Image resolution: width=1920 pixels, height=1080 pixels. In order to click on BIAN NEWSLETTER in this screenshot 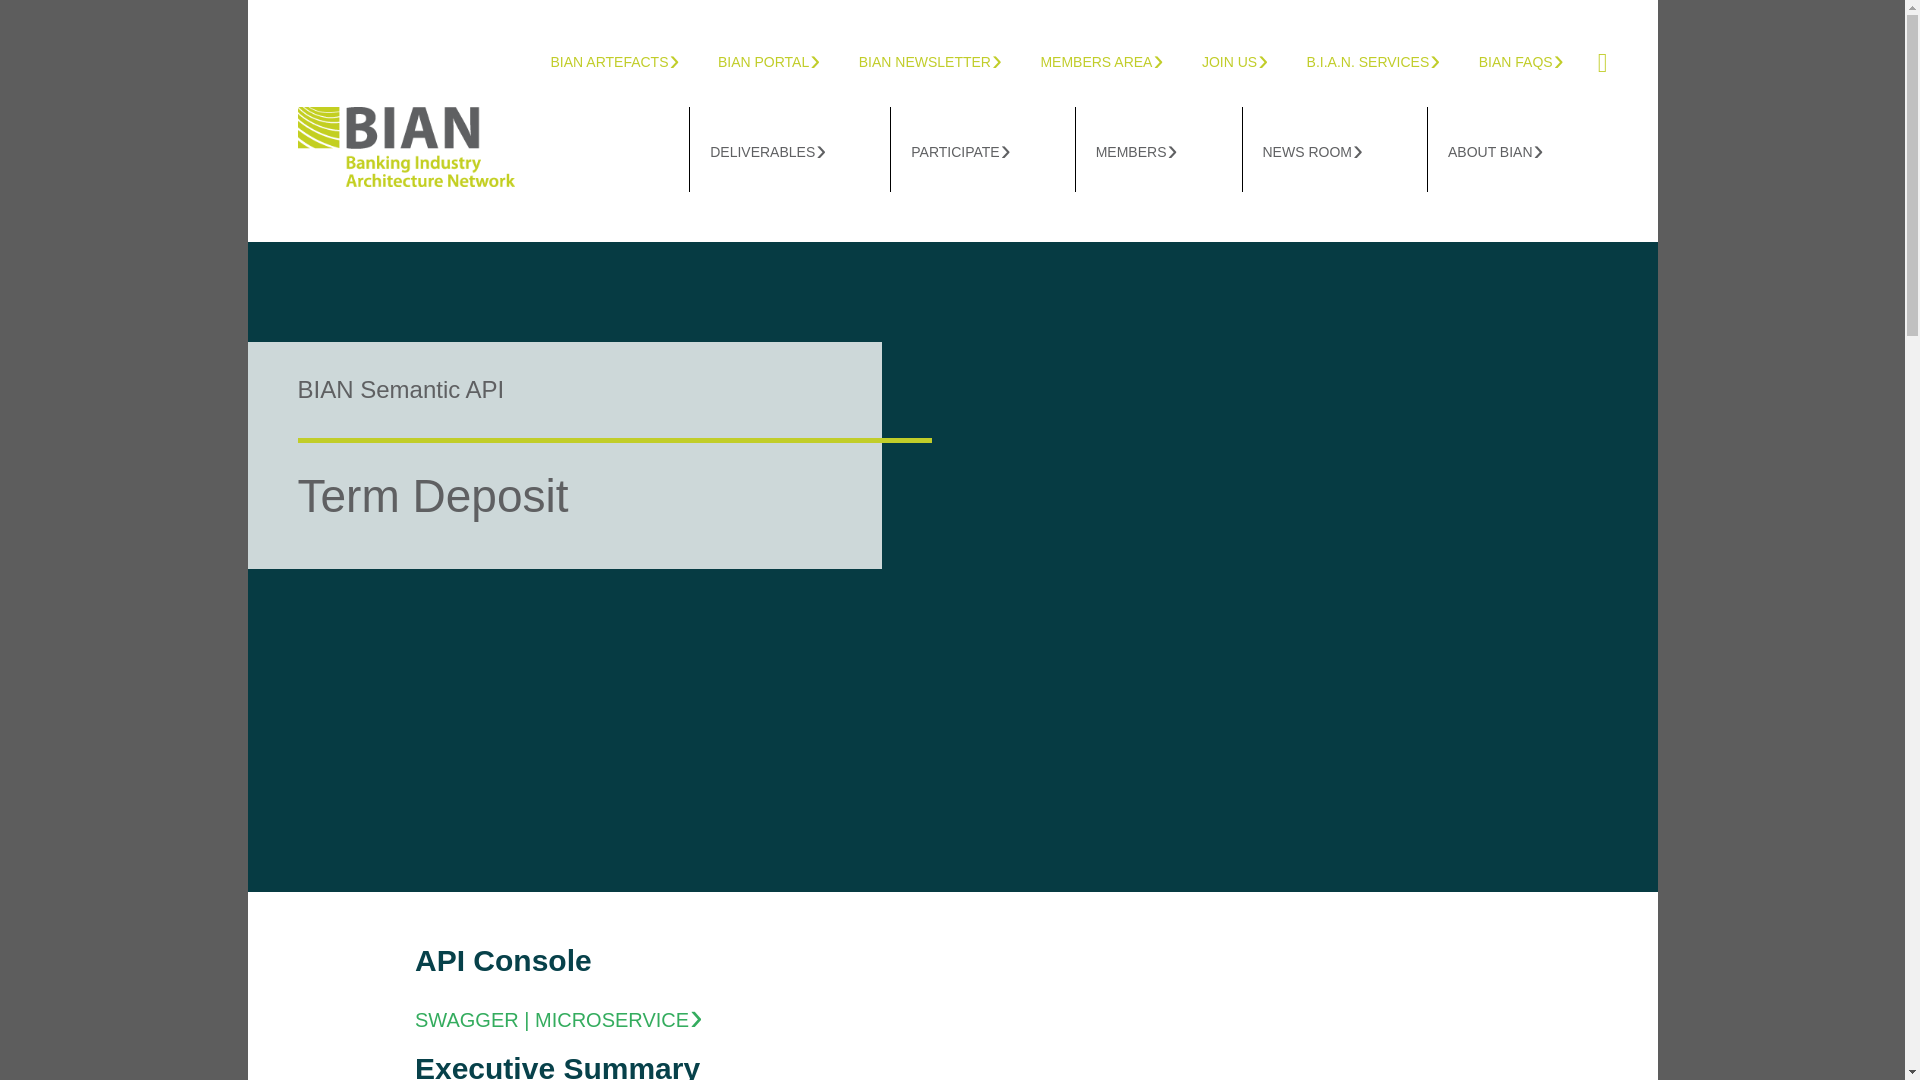, I will do `click(947, 59)`.